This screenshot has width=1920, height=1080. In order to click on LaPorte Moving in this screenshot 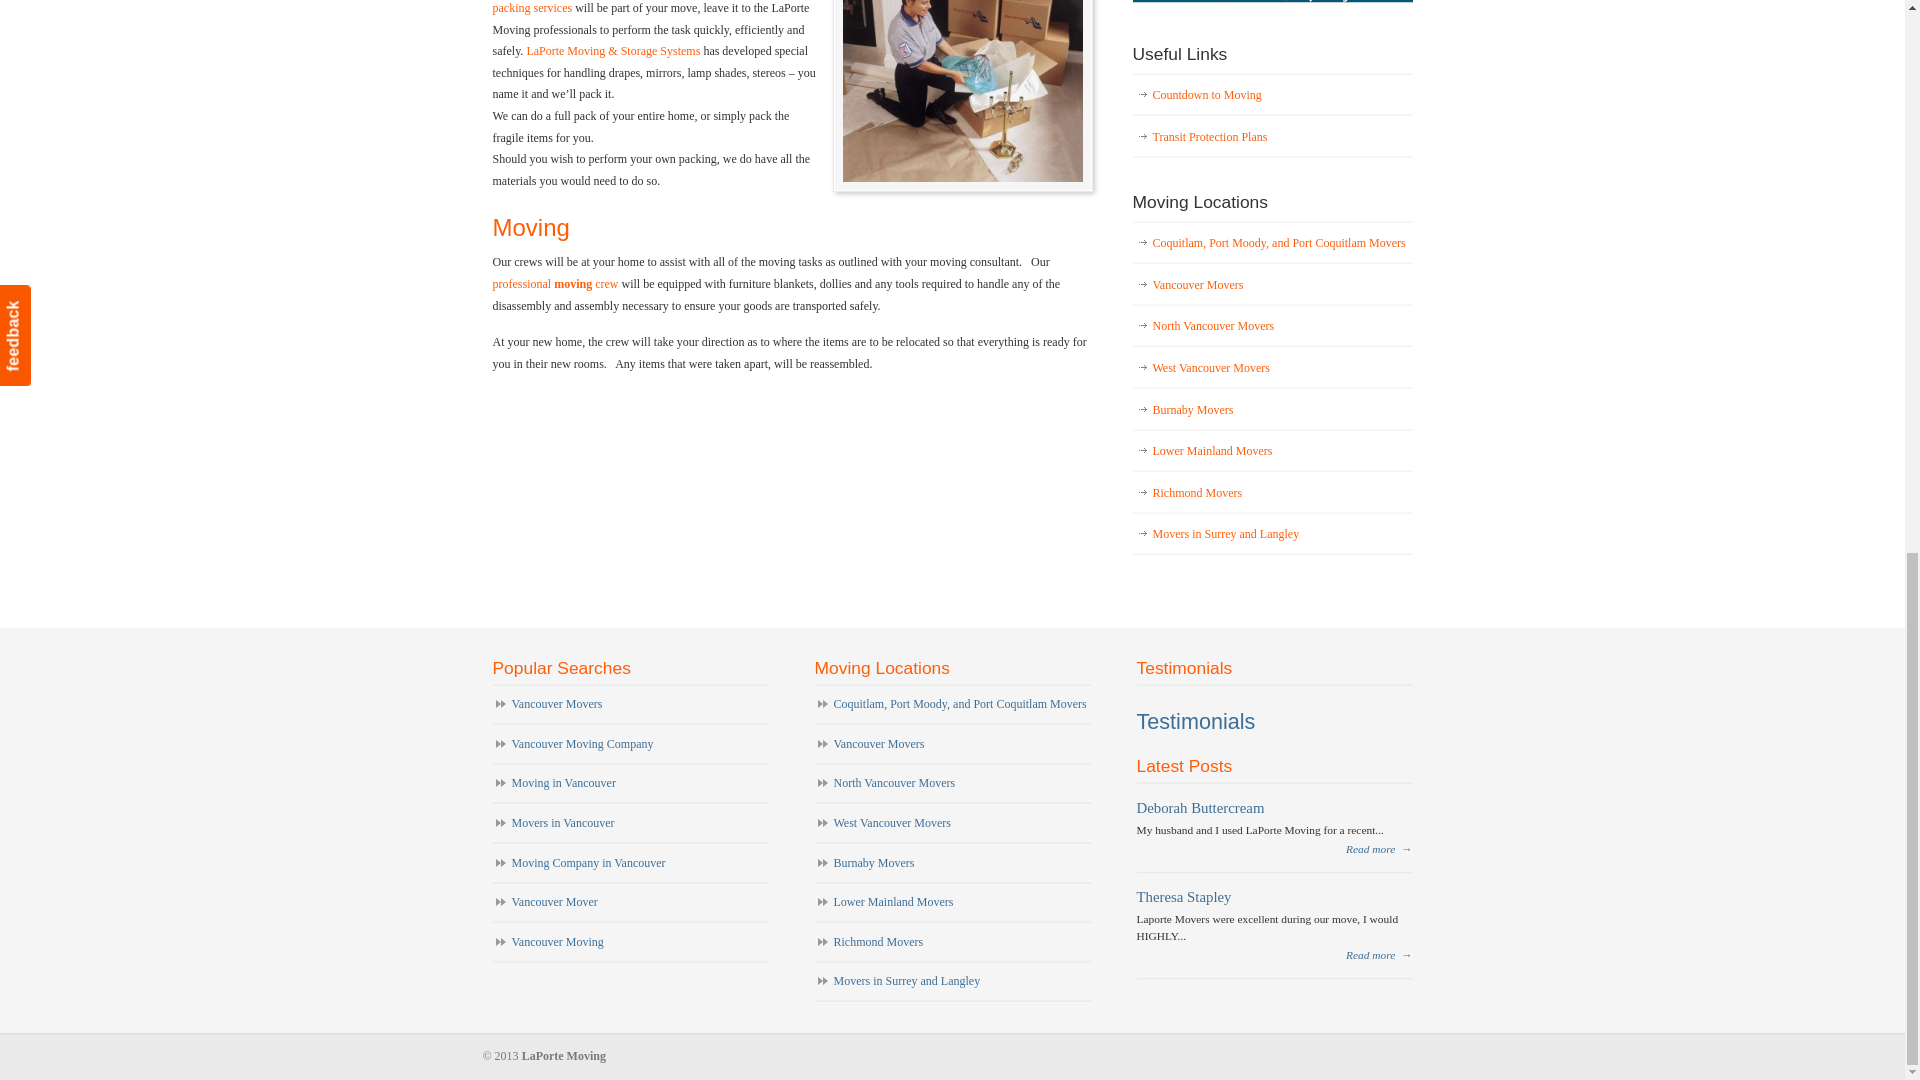, I will do `click(613, 51)`.